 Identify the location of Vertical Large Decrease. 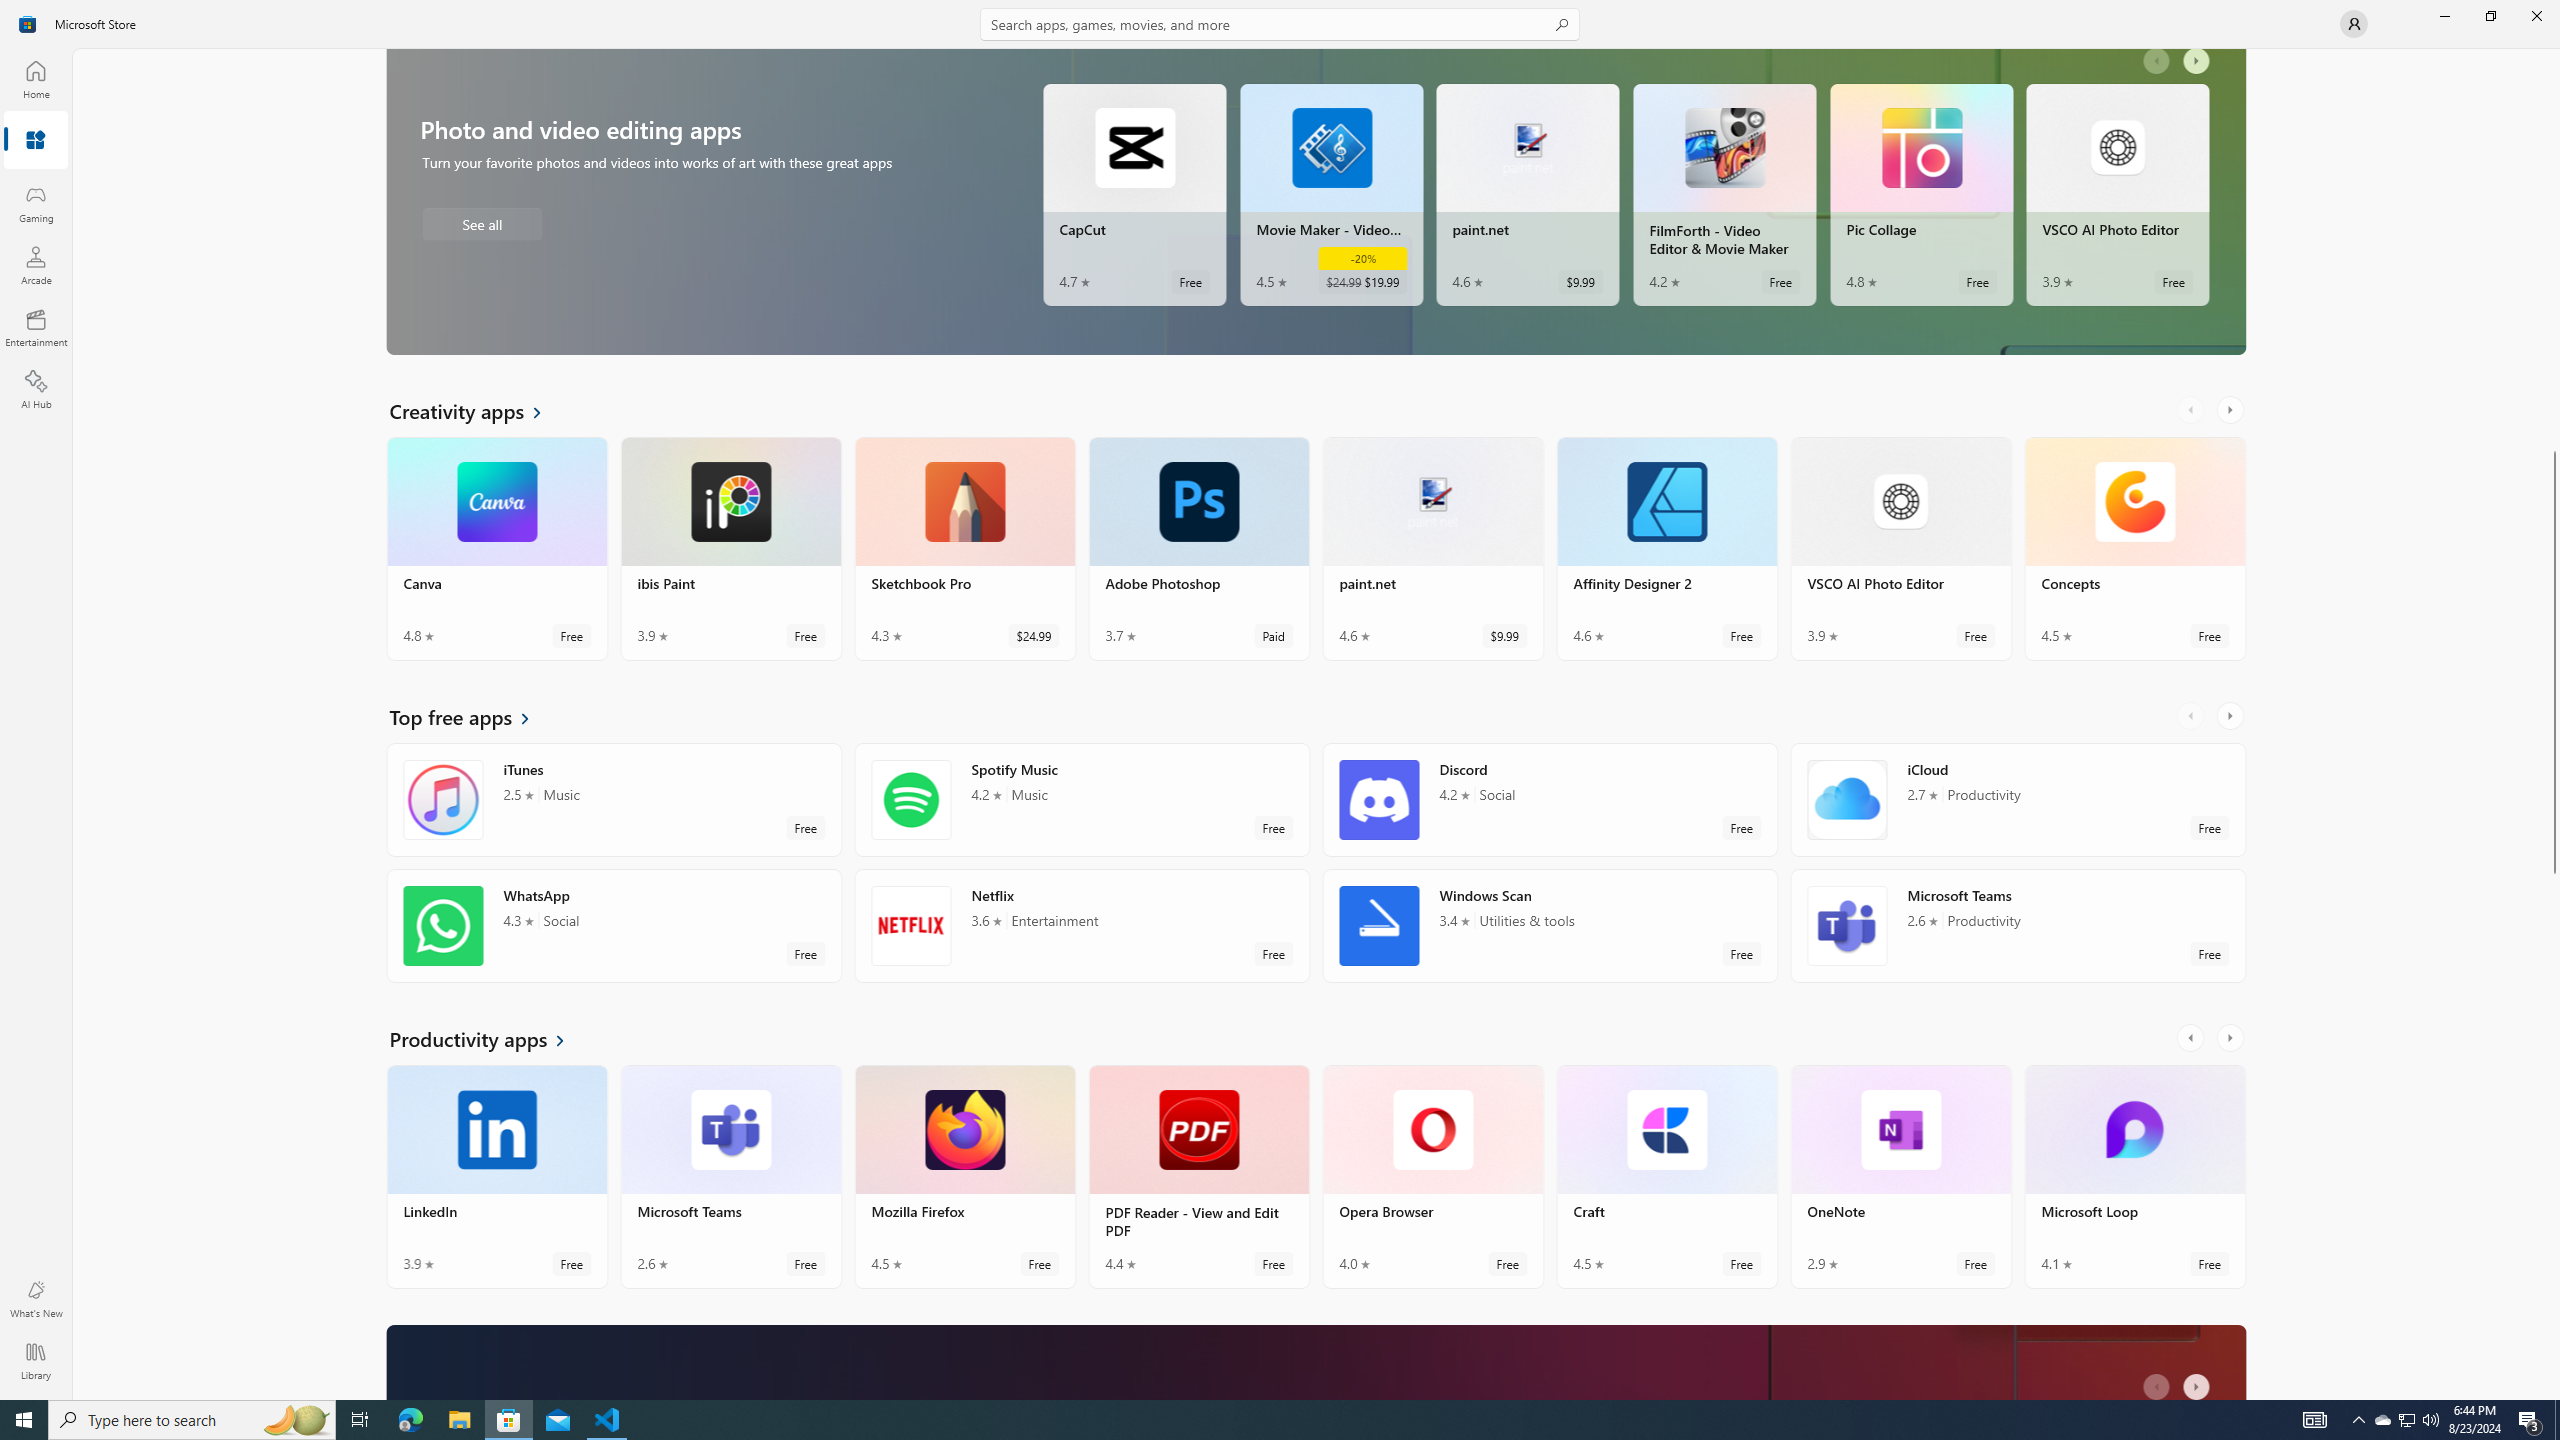
(2554, 254).